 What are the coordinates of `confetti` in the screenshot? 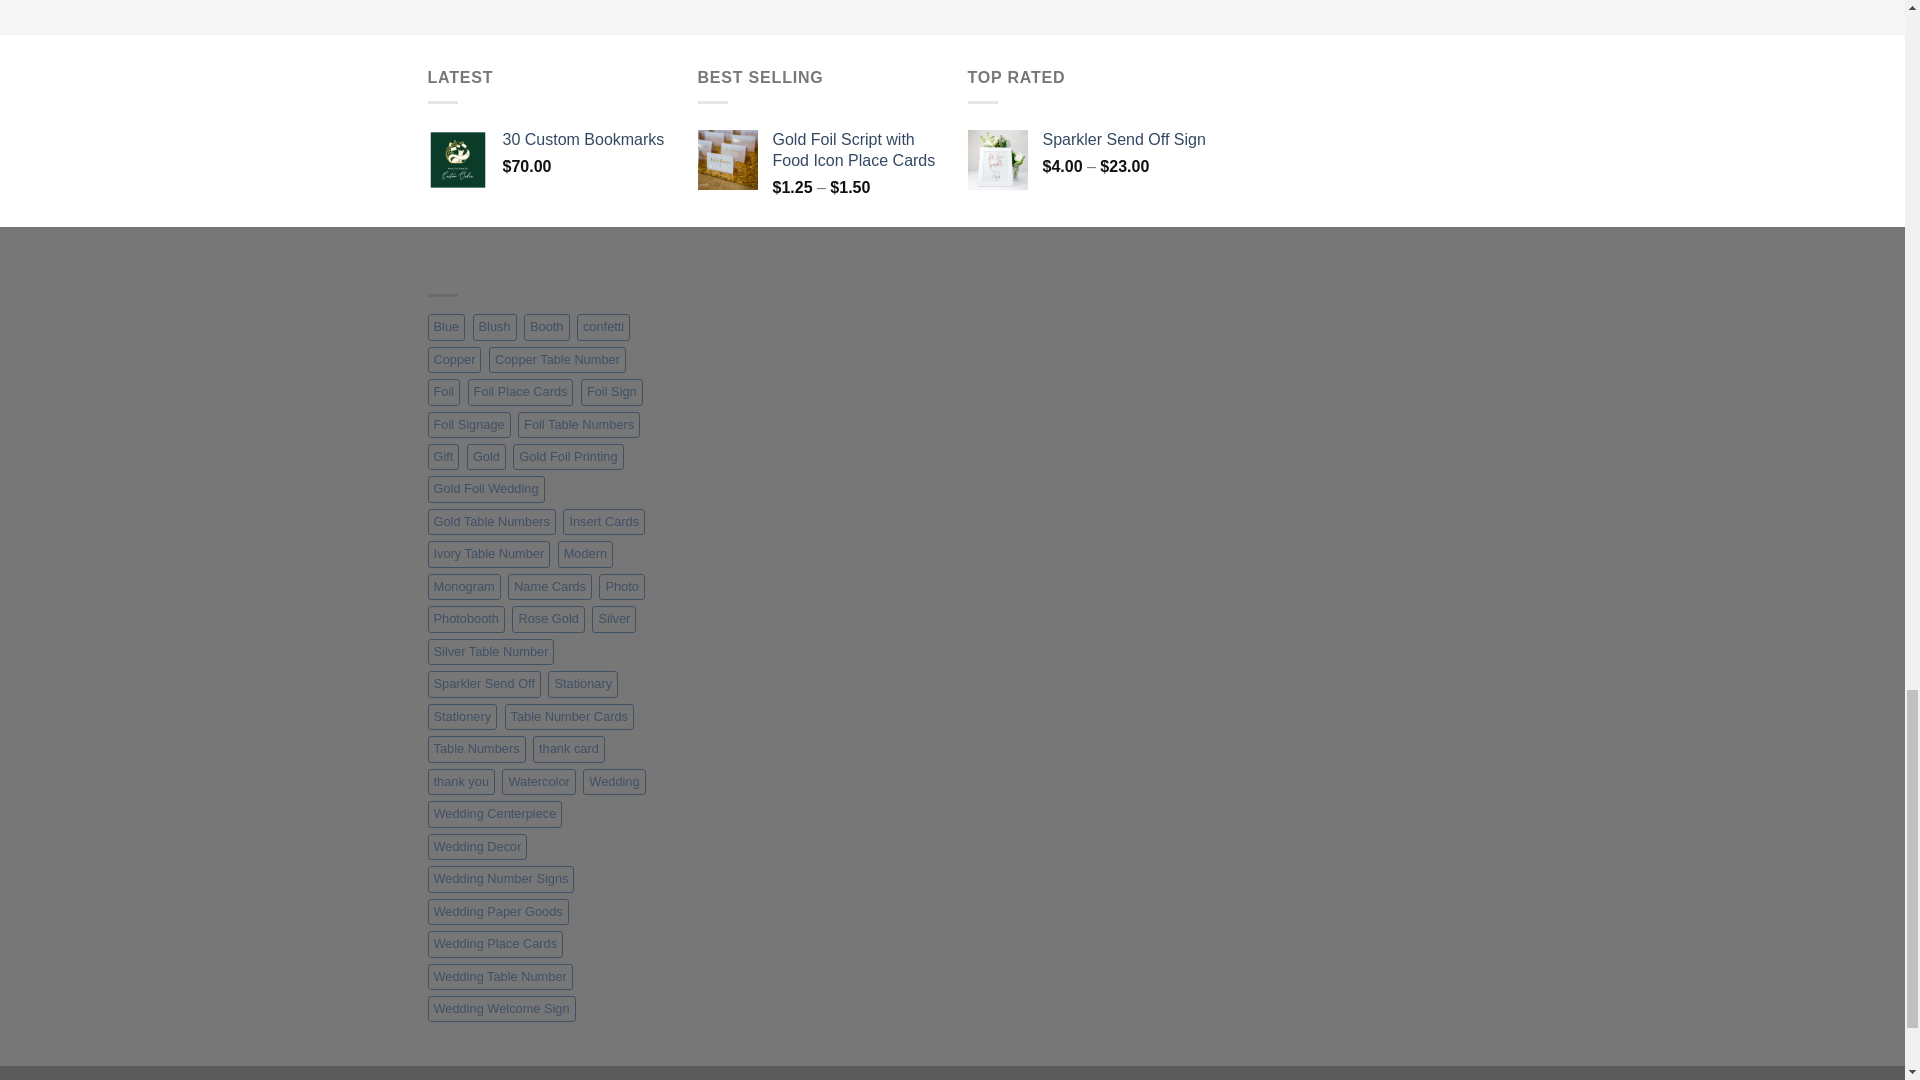 It's located at (603, 327).